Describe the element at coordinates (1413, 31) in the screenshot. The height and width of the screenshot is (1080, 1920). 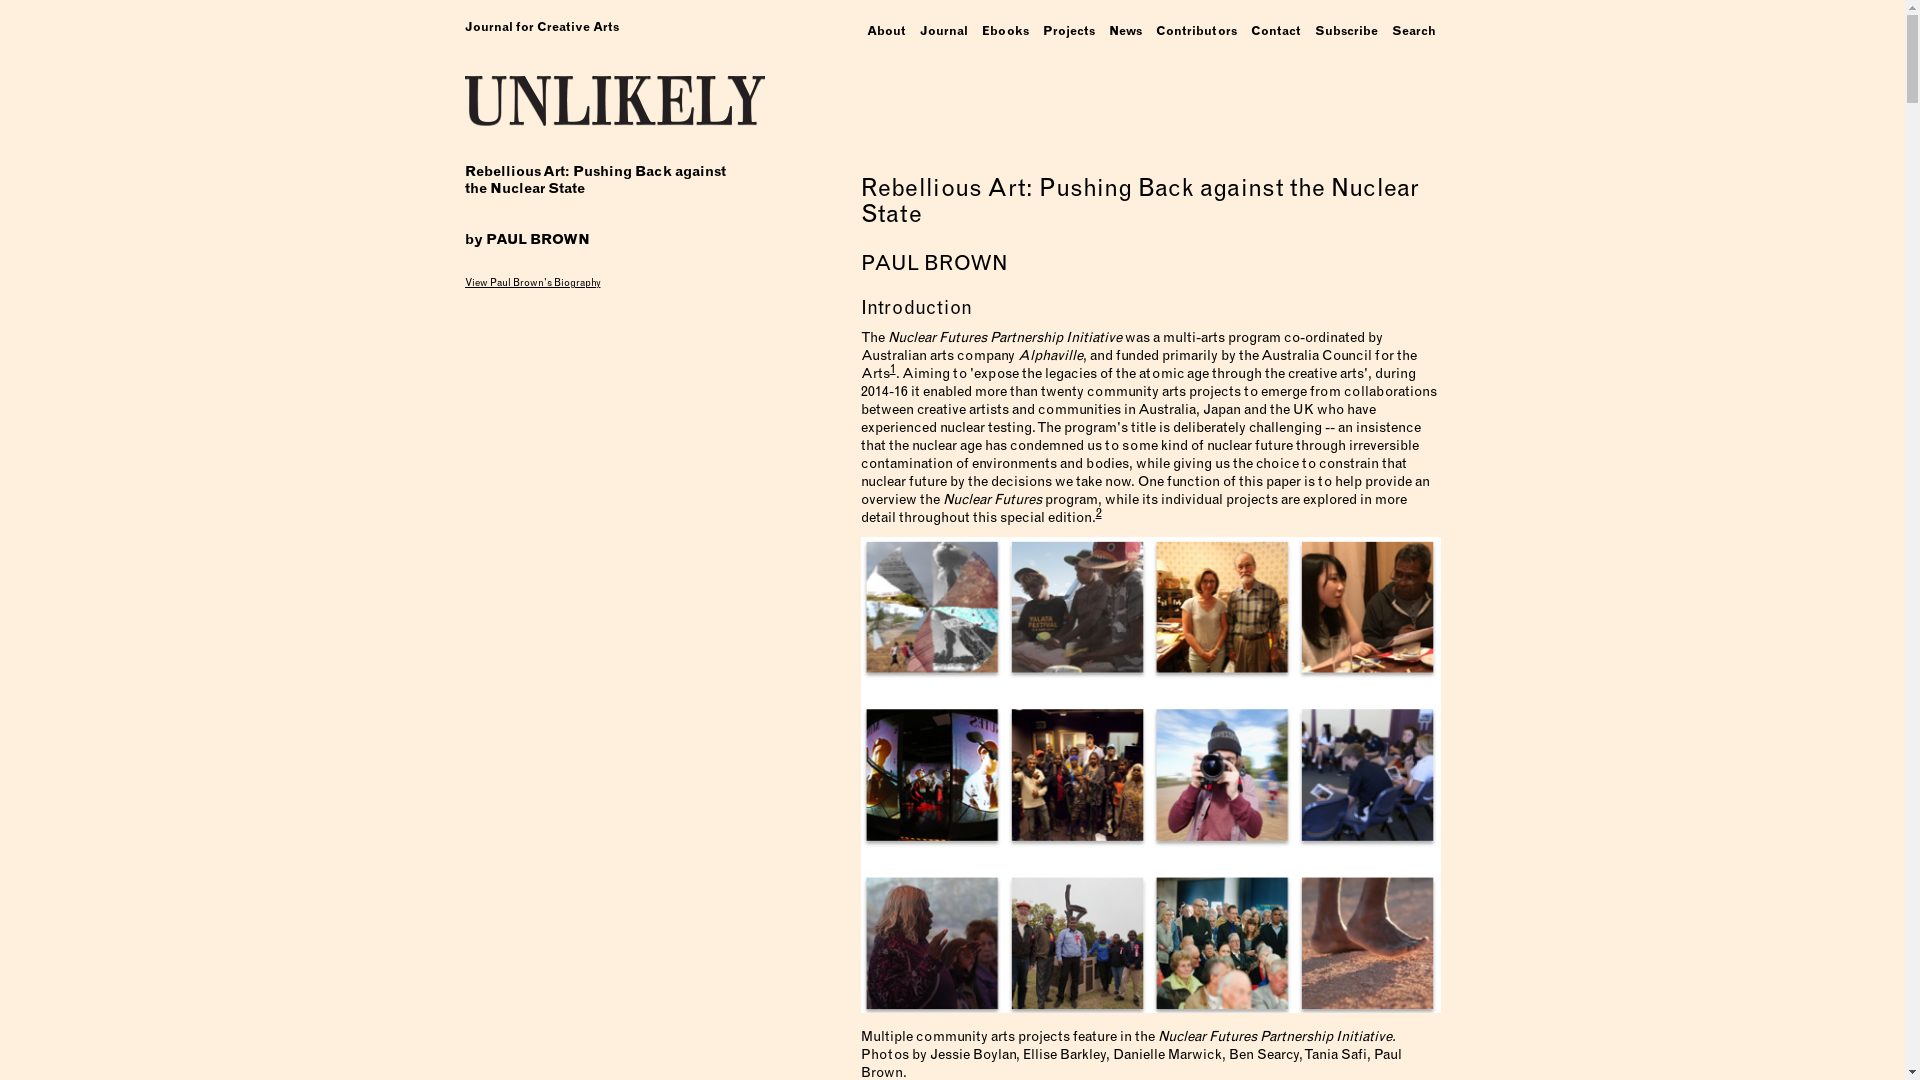
I see `Search` at that location.